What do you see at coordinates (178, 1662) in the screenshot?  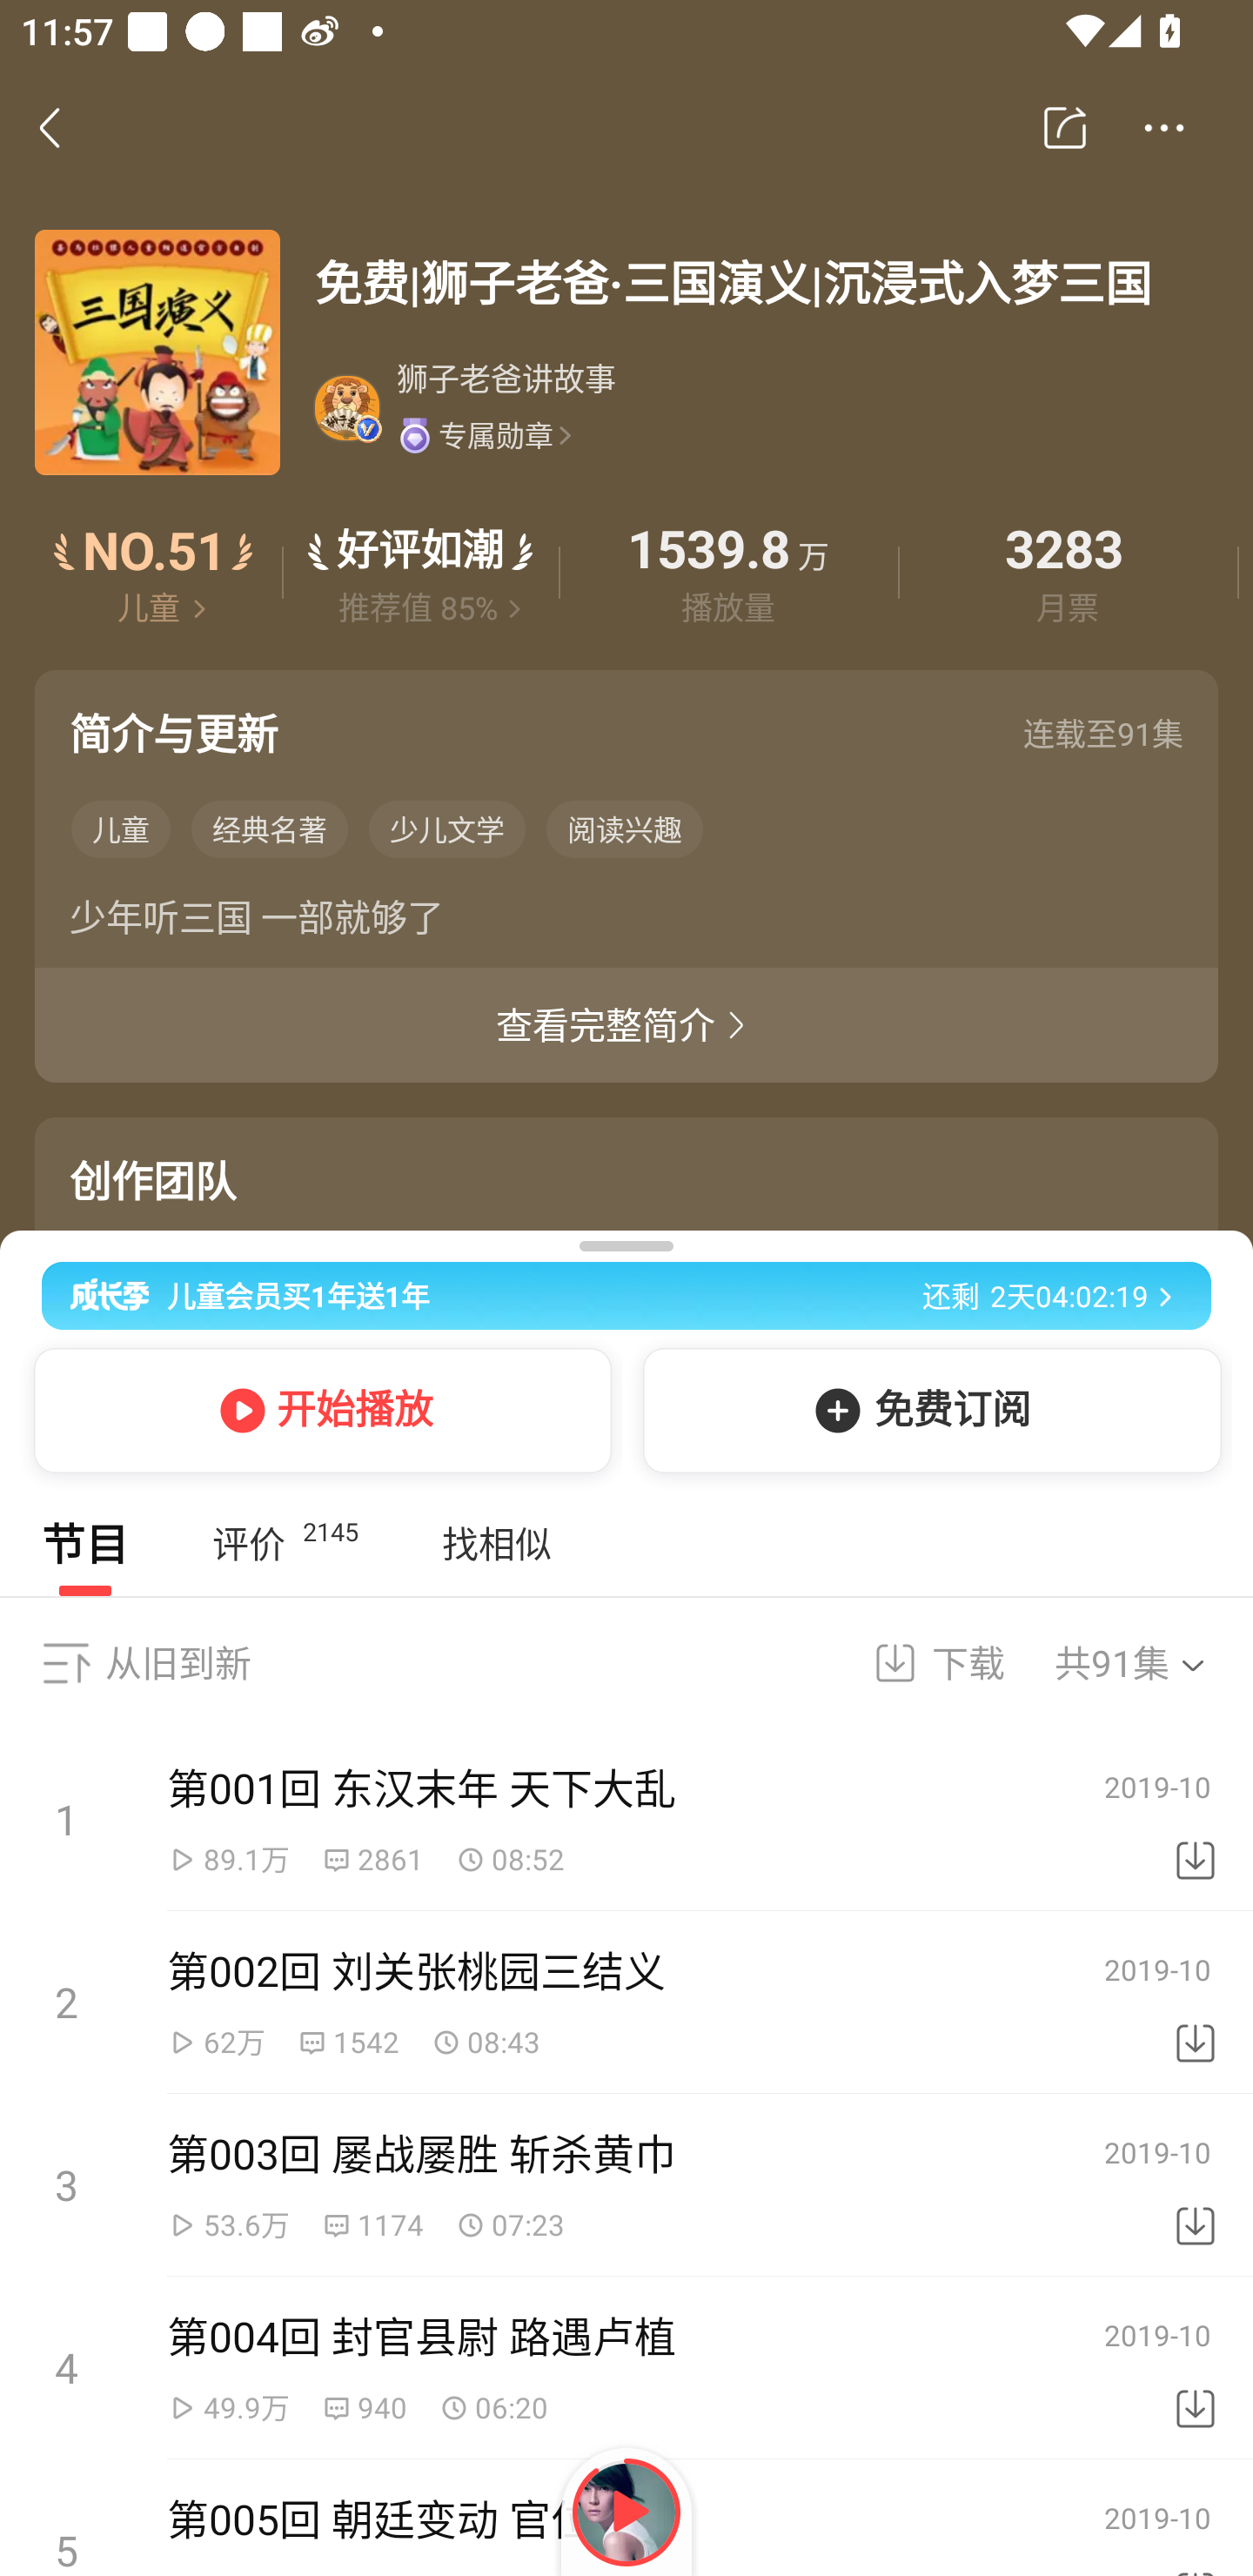 I see `从旧到新` at bounding box center [178, 1662].